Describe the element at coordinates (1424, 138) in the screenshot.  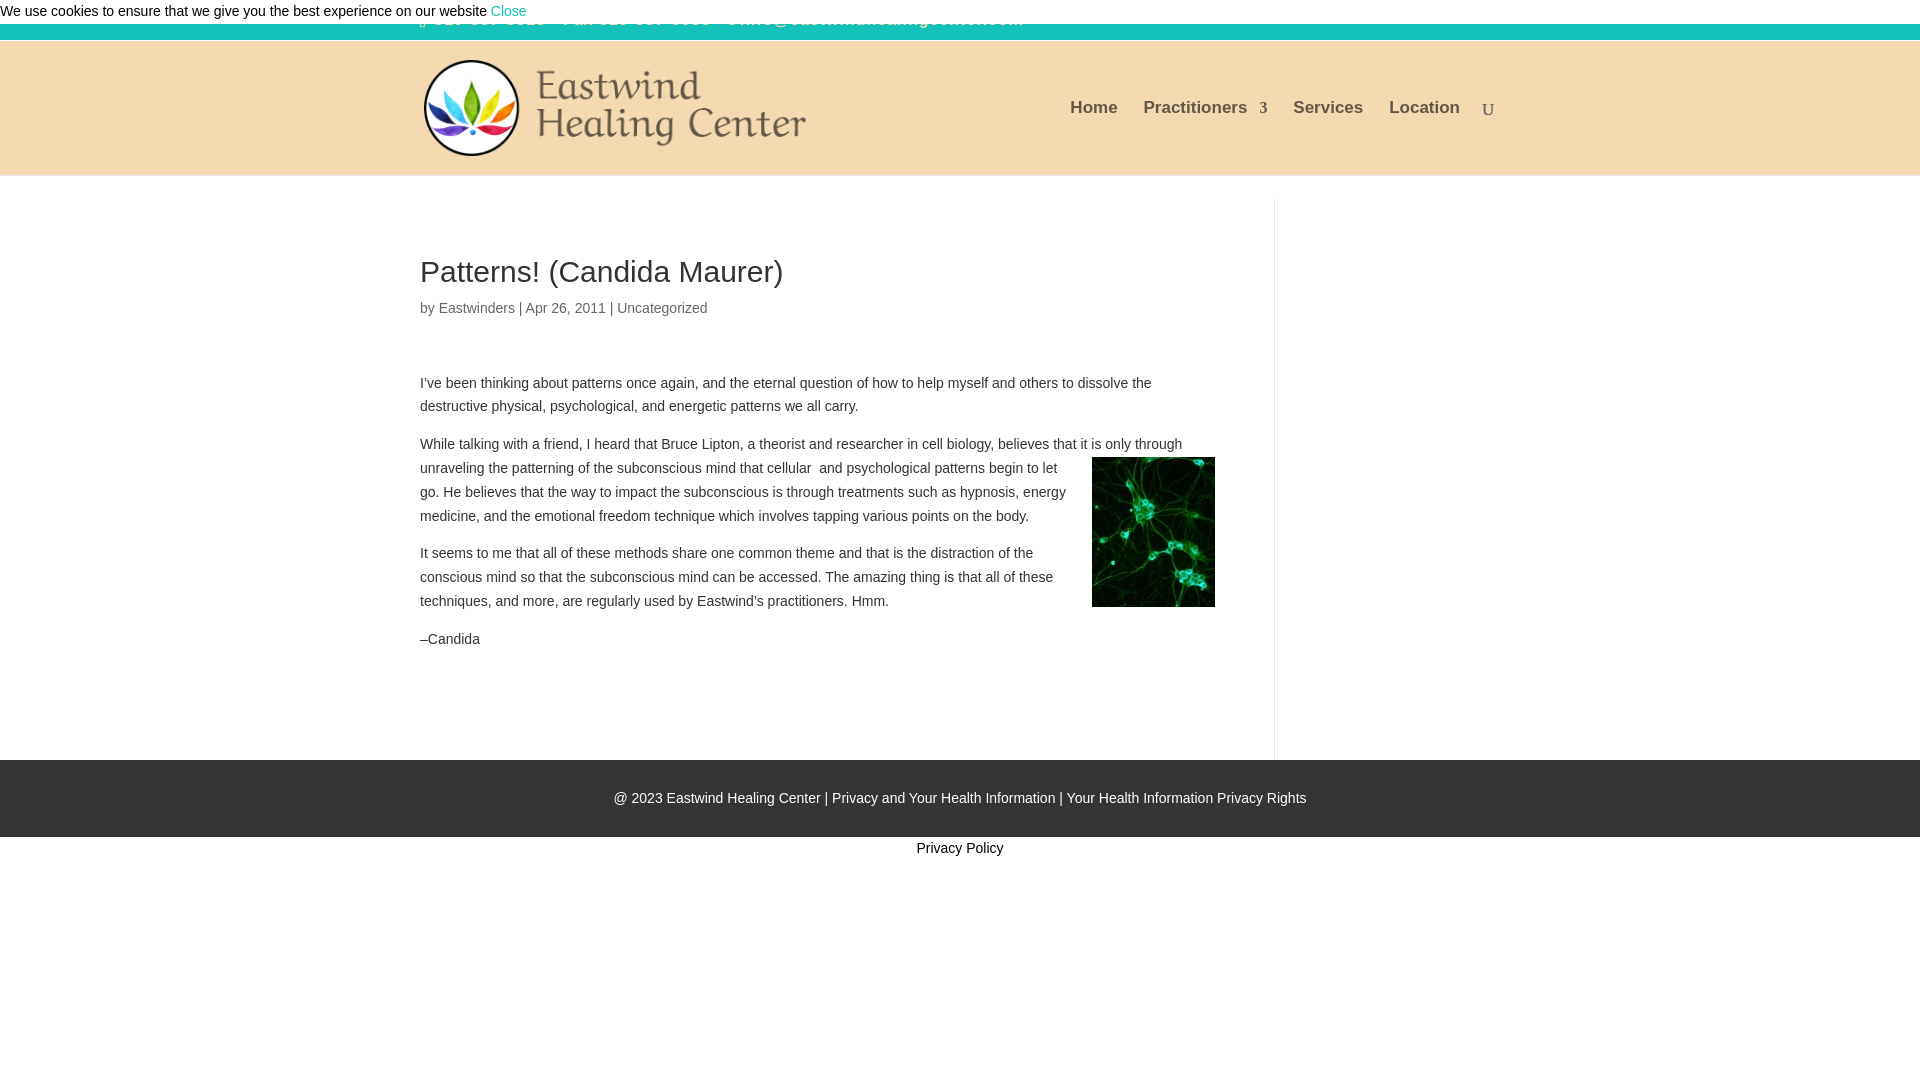
I see `Location` at that location.